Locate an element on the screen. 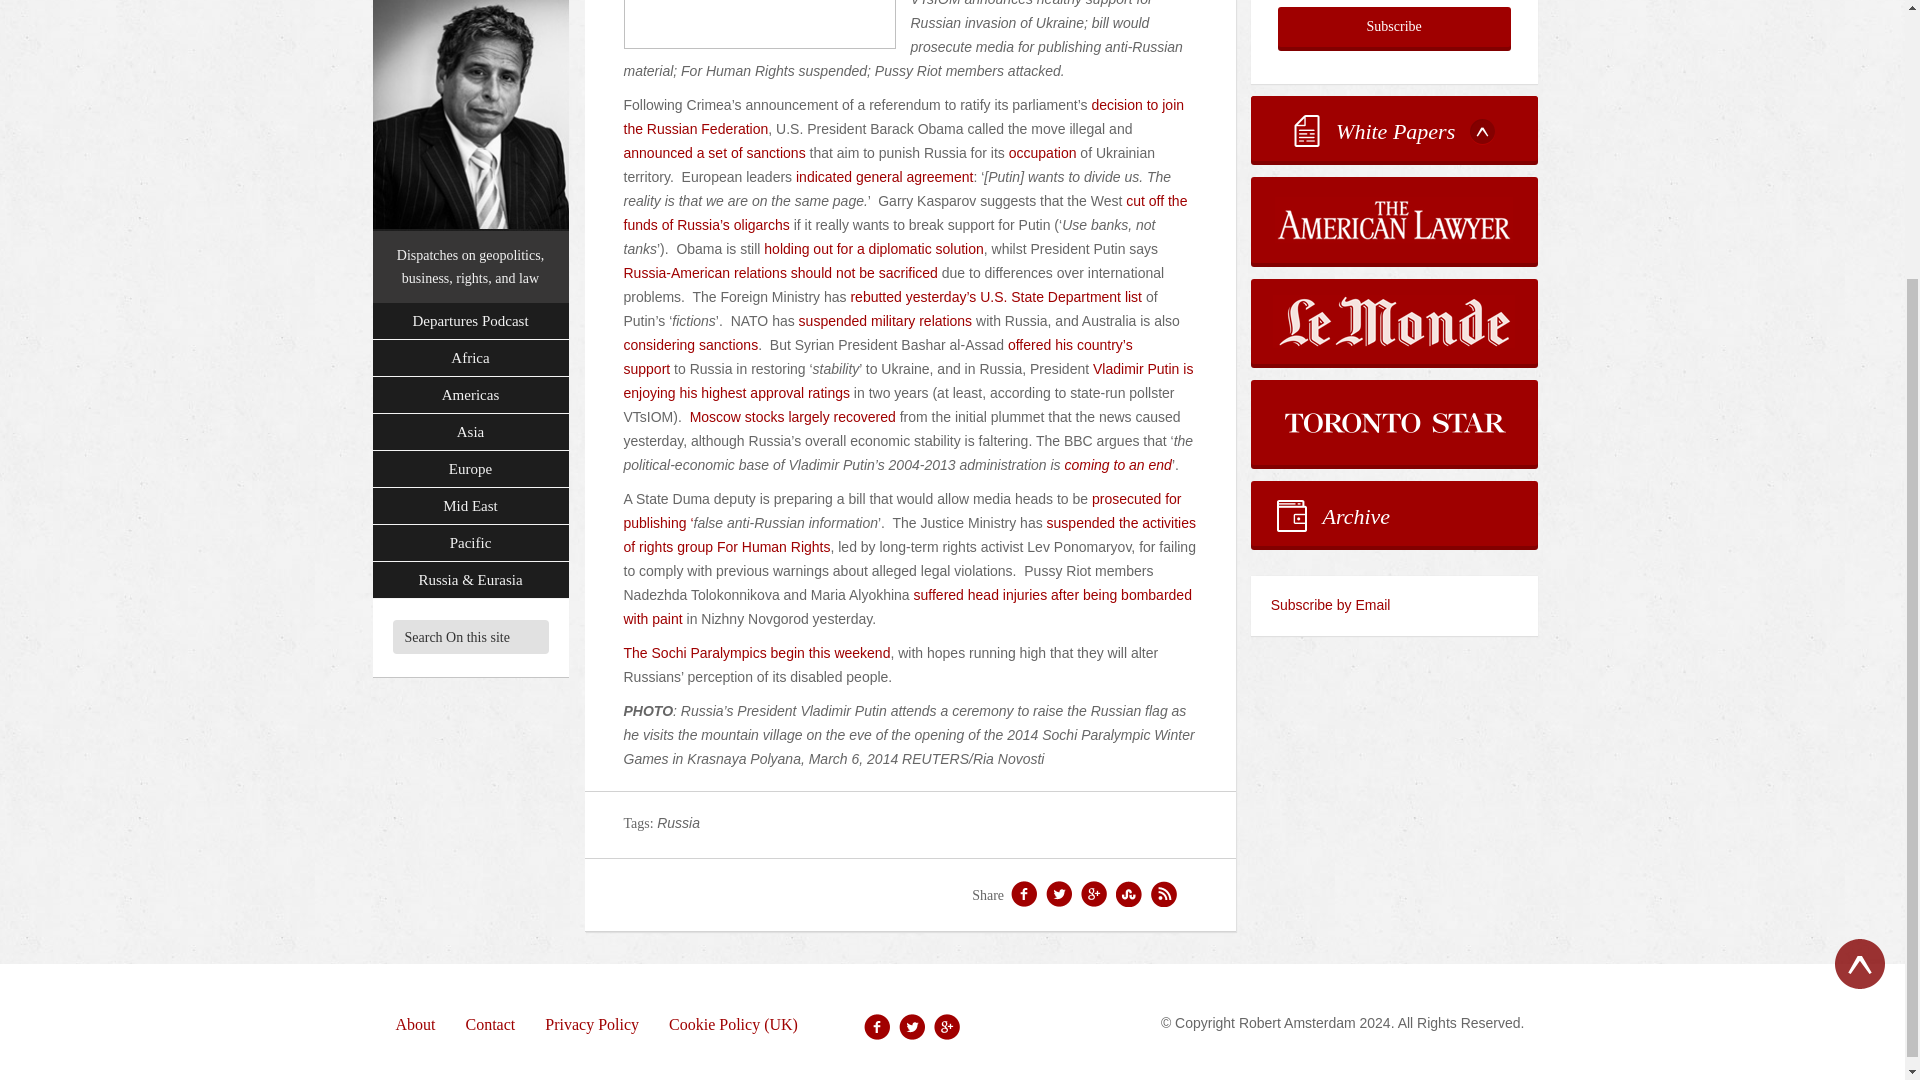 The height and width of the screenshot is (1080, 1920). occupation is located at coordinates (1043, 152).